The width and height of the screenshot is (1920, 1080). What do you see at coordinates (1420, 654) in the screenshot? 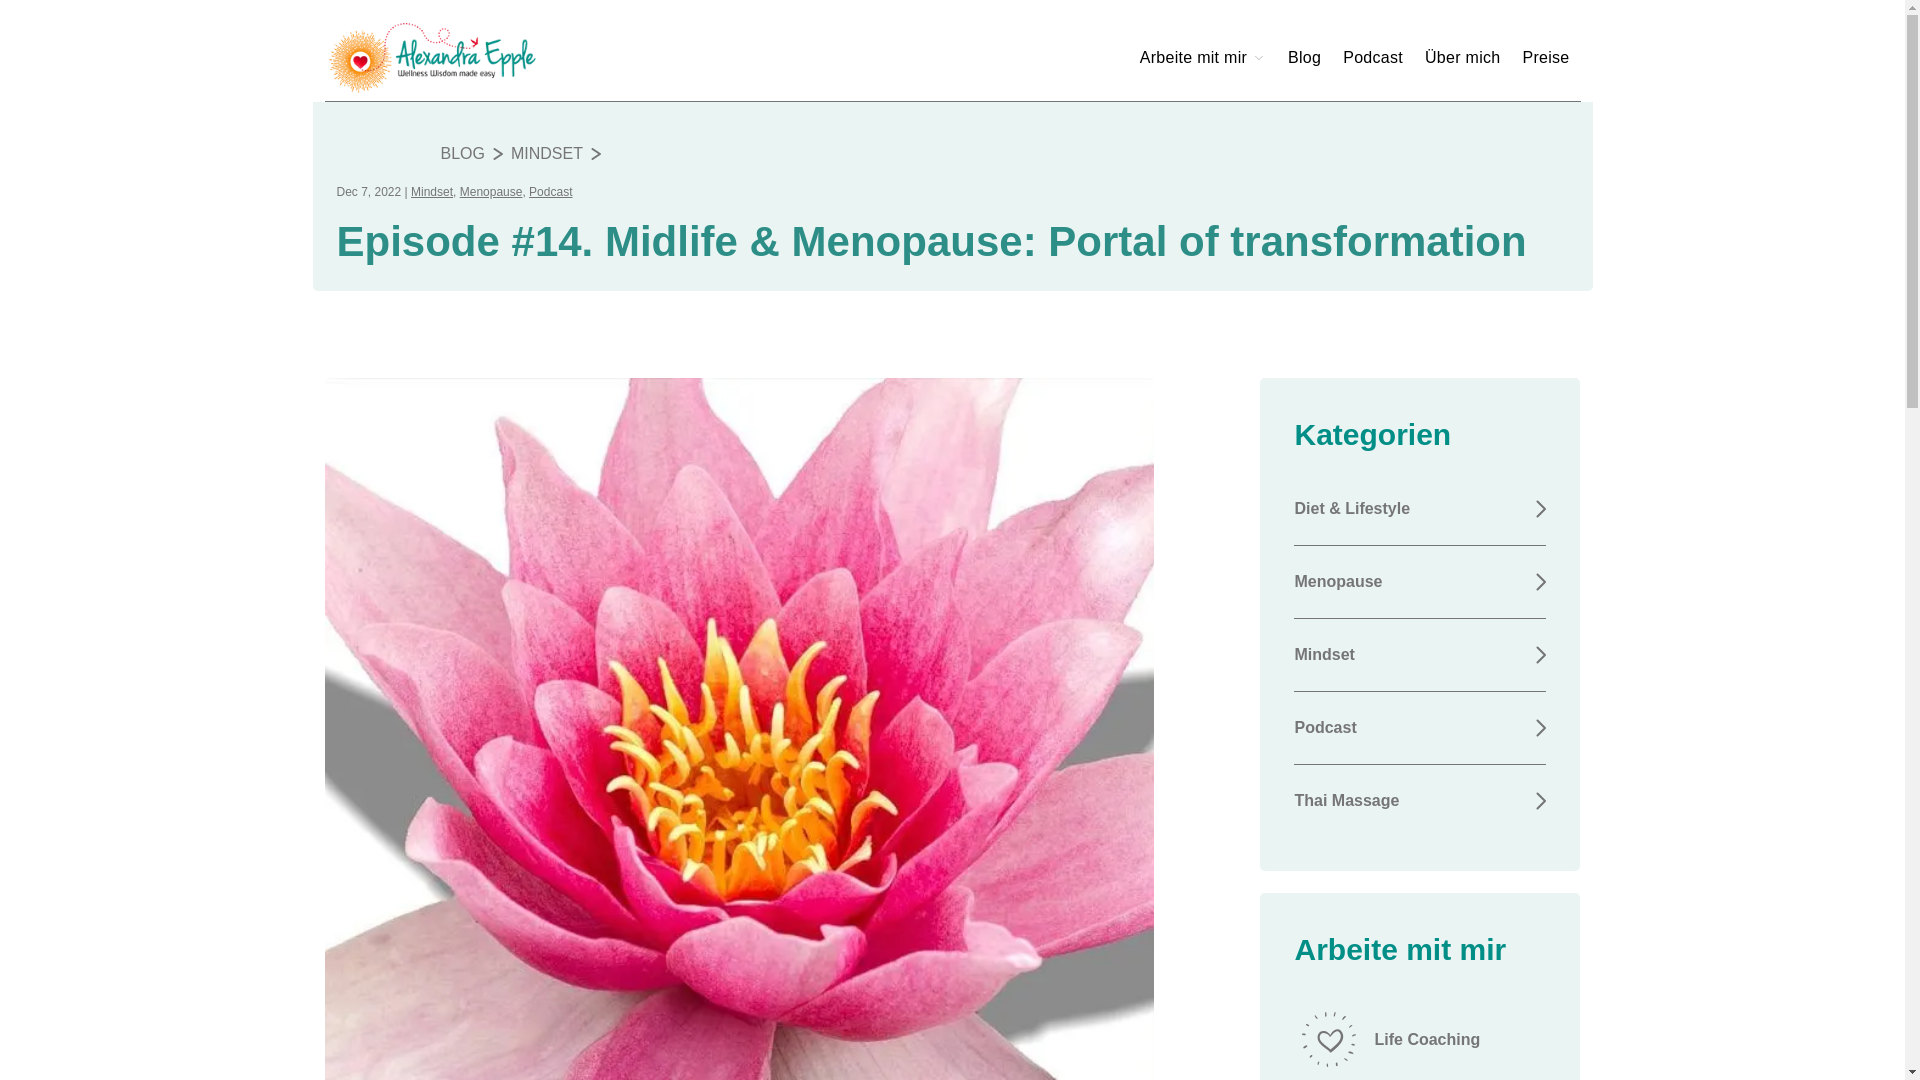
I see `Mindset` at bounding box center [1420, 654].